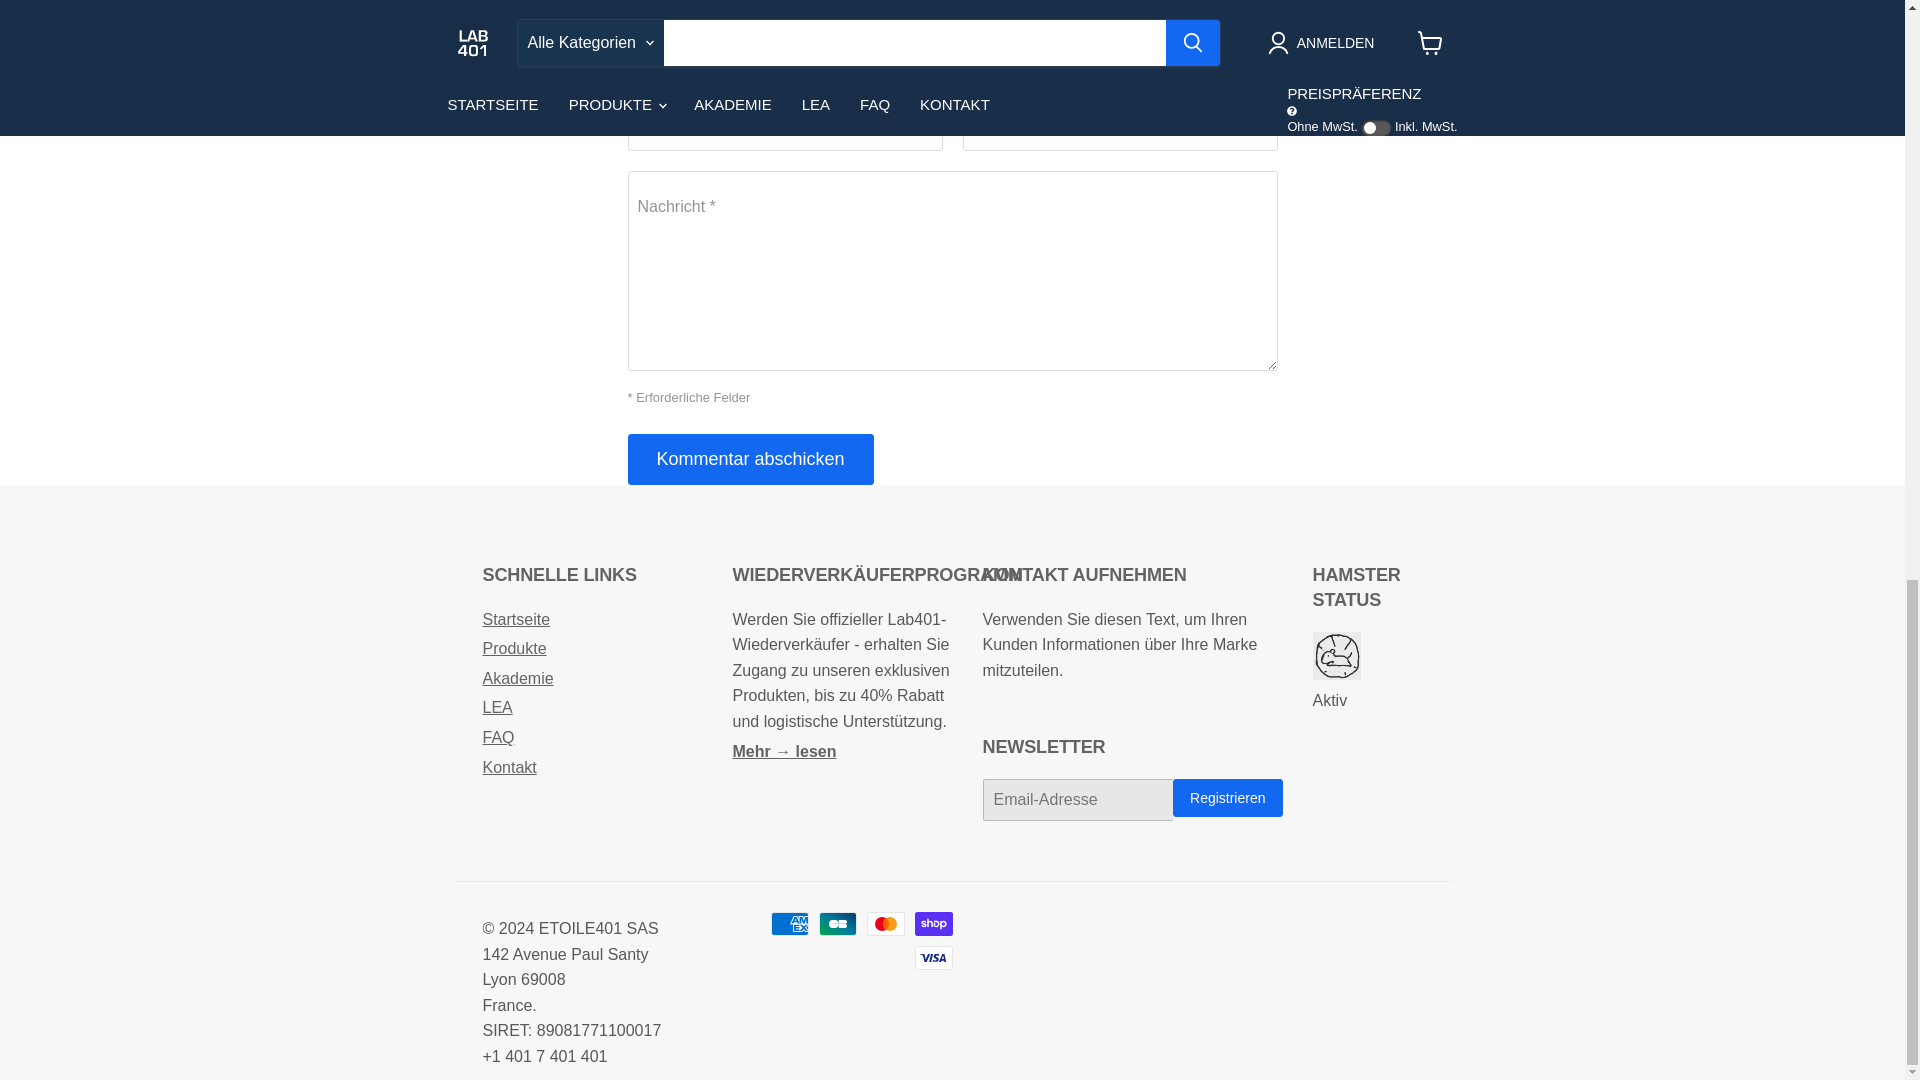 This screenshot has height=1080, width=1920. What do you see at coordinates (884, 924) in the screenshot?
I see `Mastercard` at bounding box center [884, 924].